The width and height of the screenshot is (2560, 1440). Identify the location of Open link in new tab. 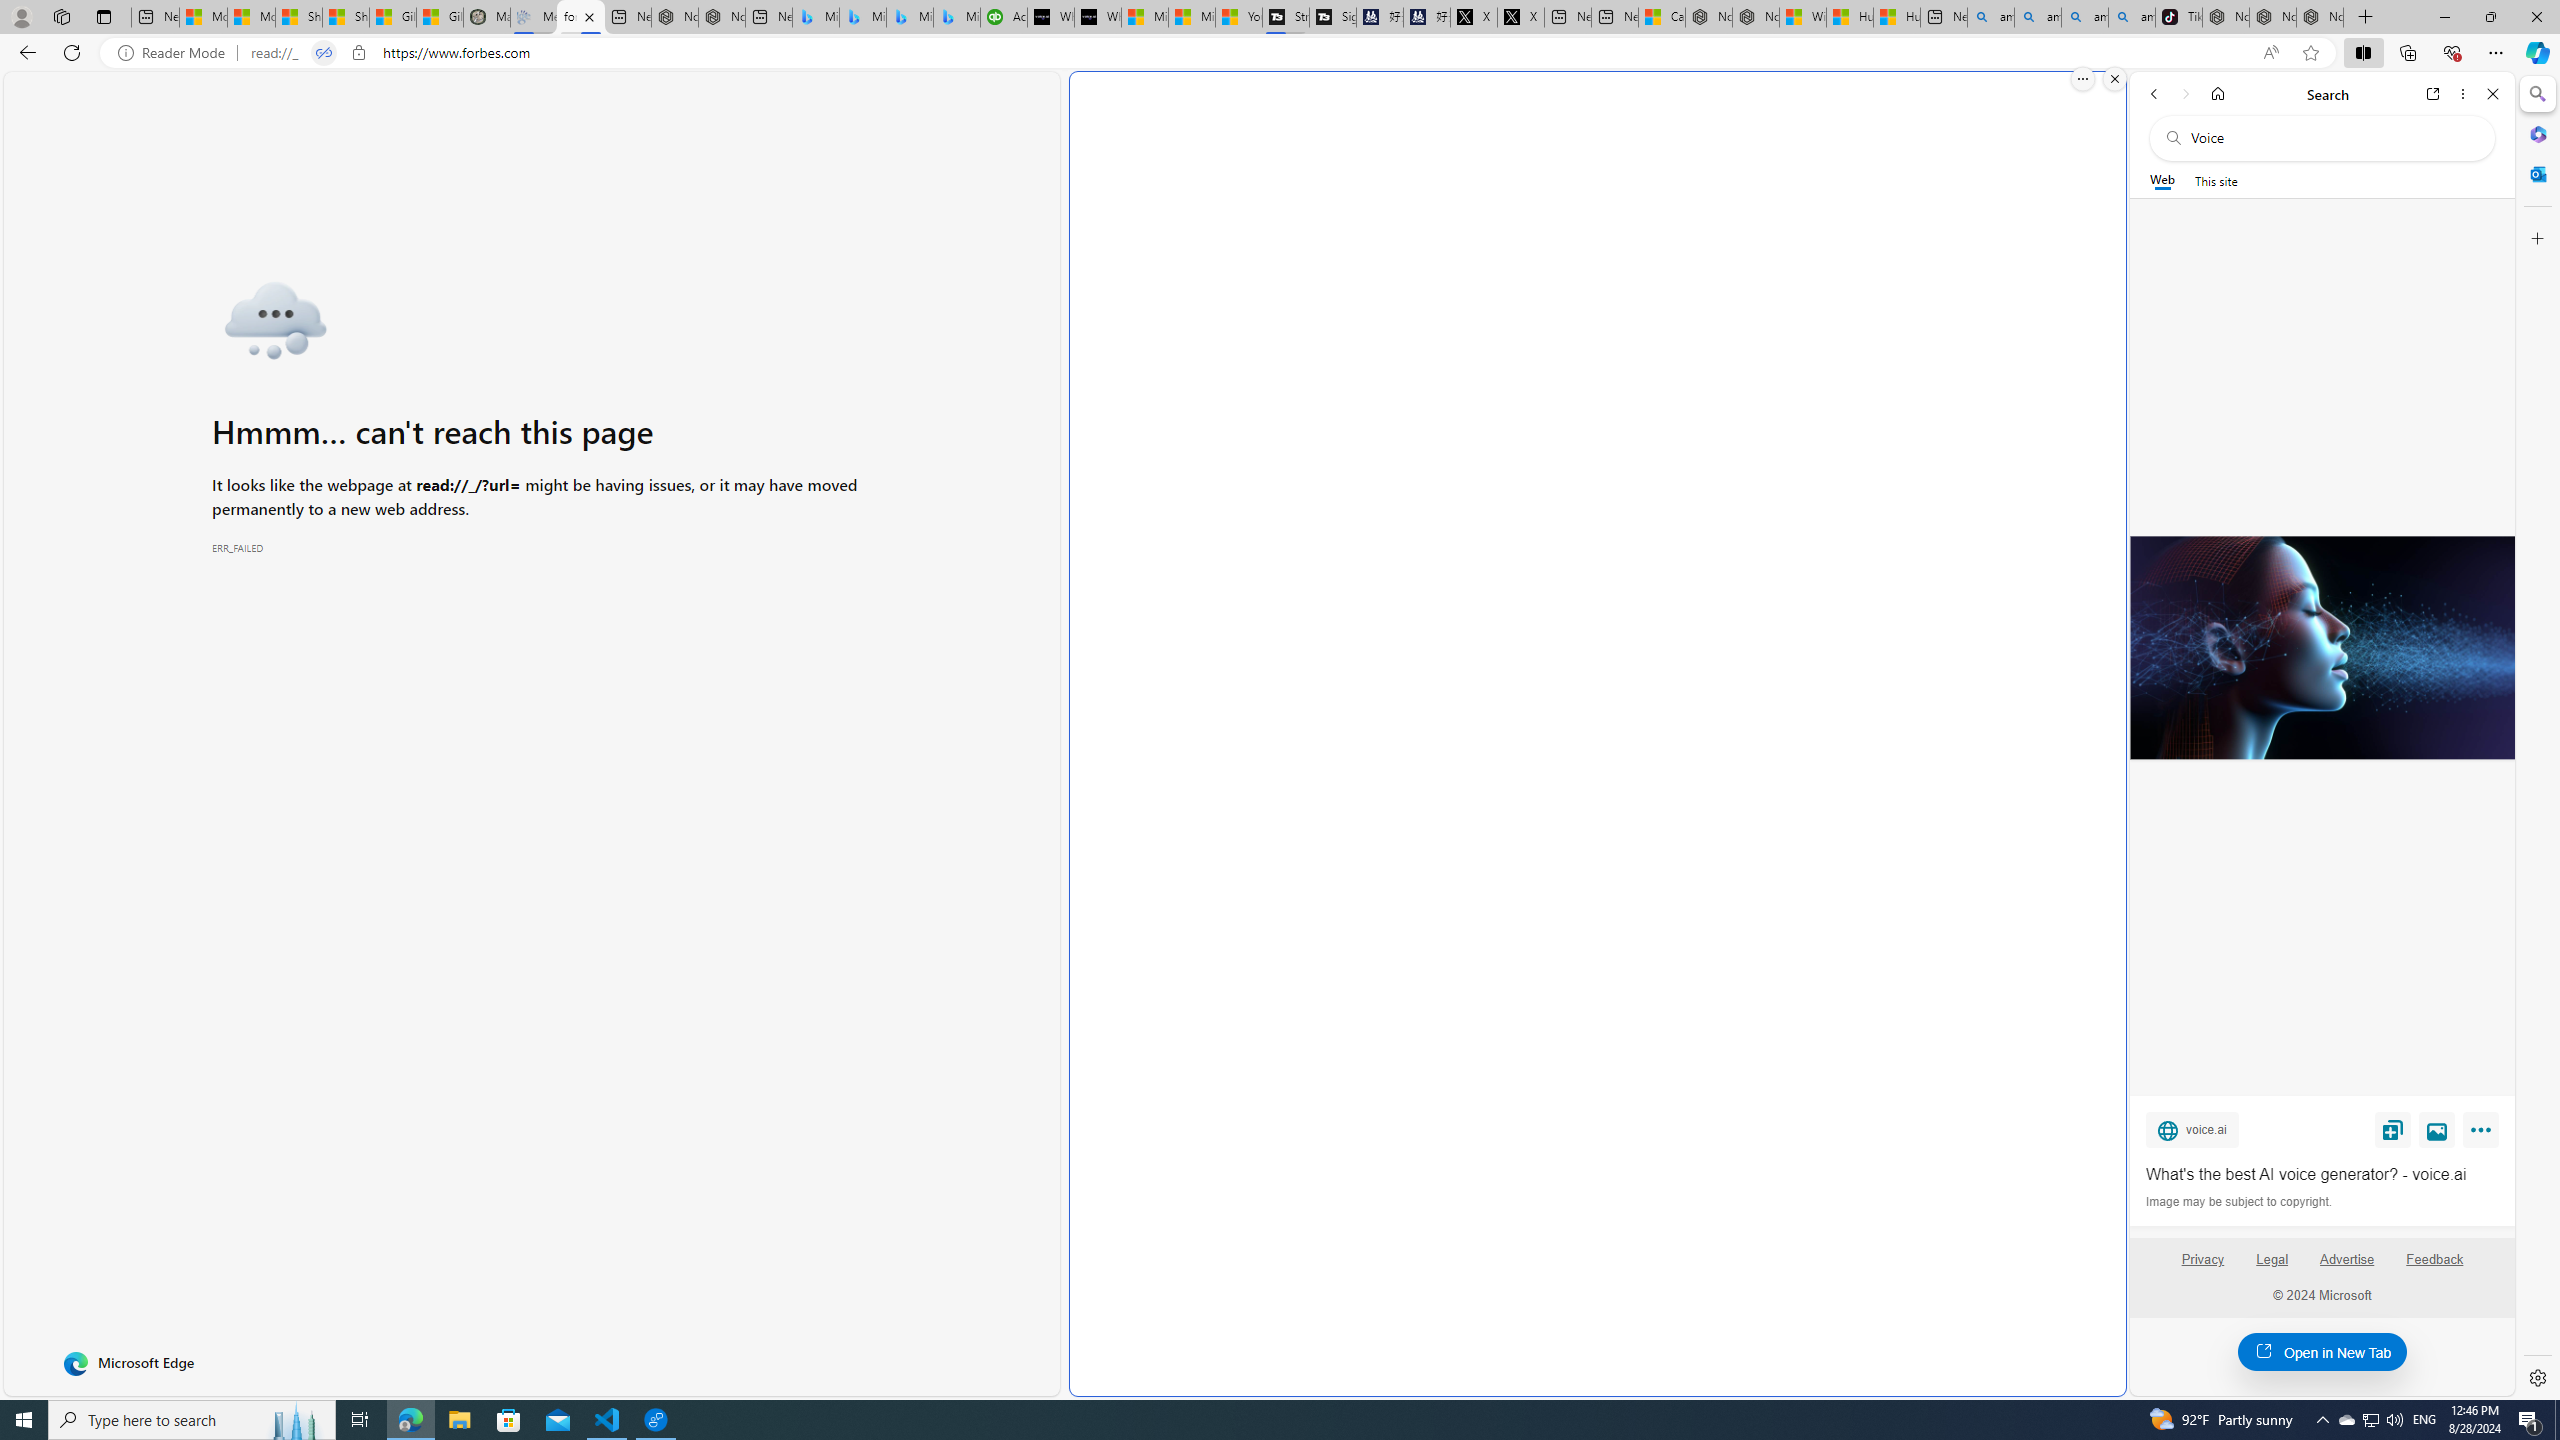
(2433, 94).